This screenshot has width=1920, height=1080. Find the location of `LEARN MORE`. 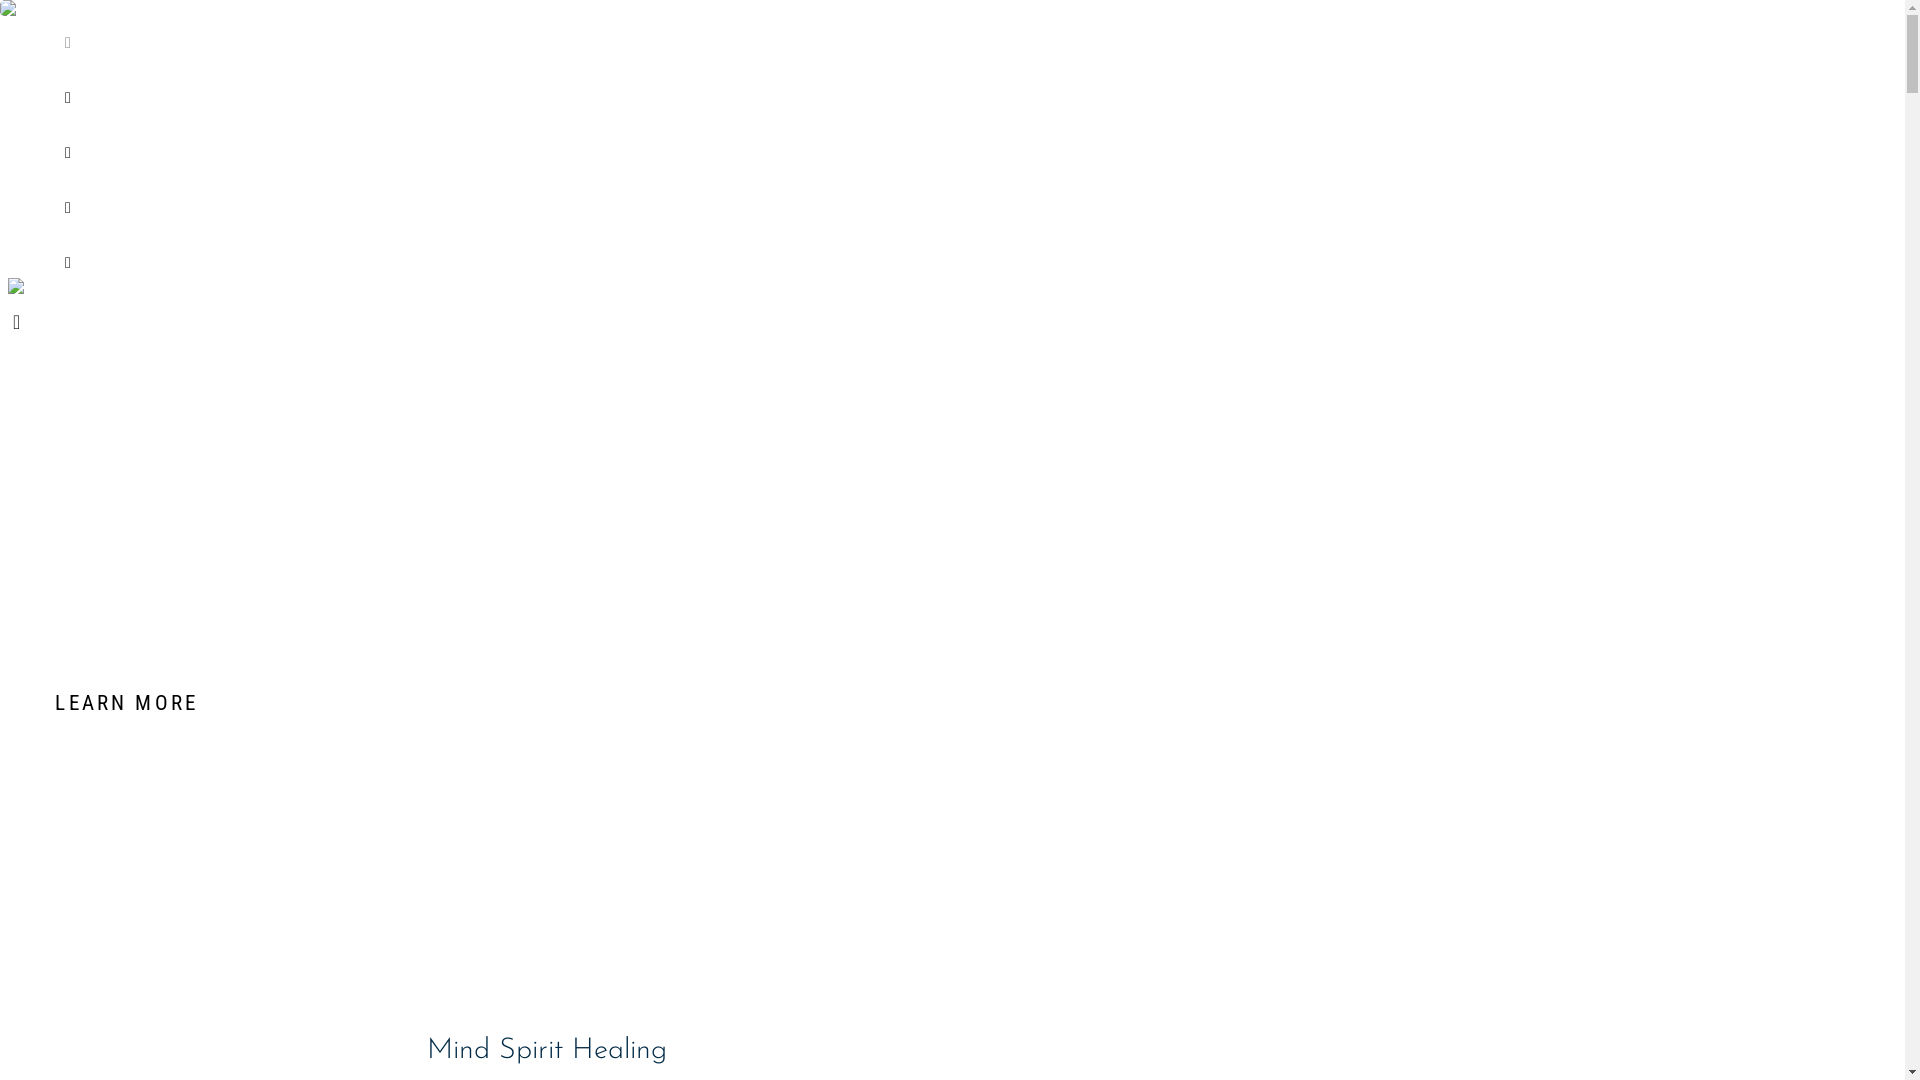

LEARN MORE is located at coordinates (952, 704).